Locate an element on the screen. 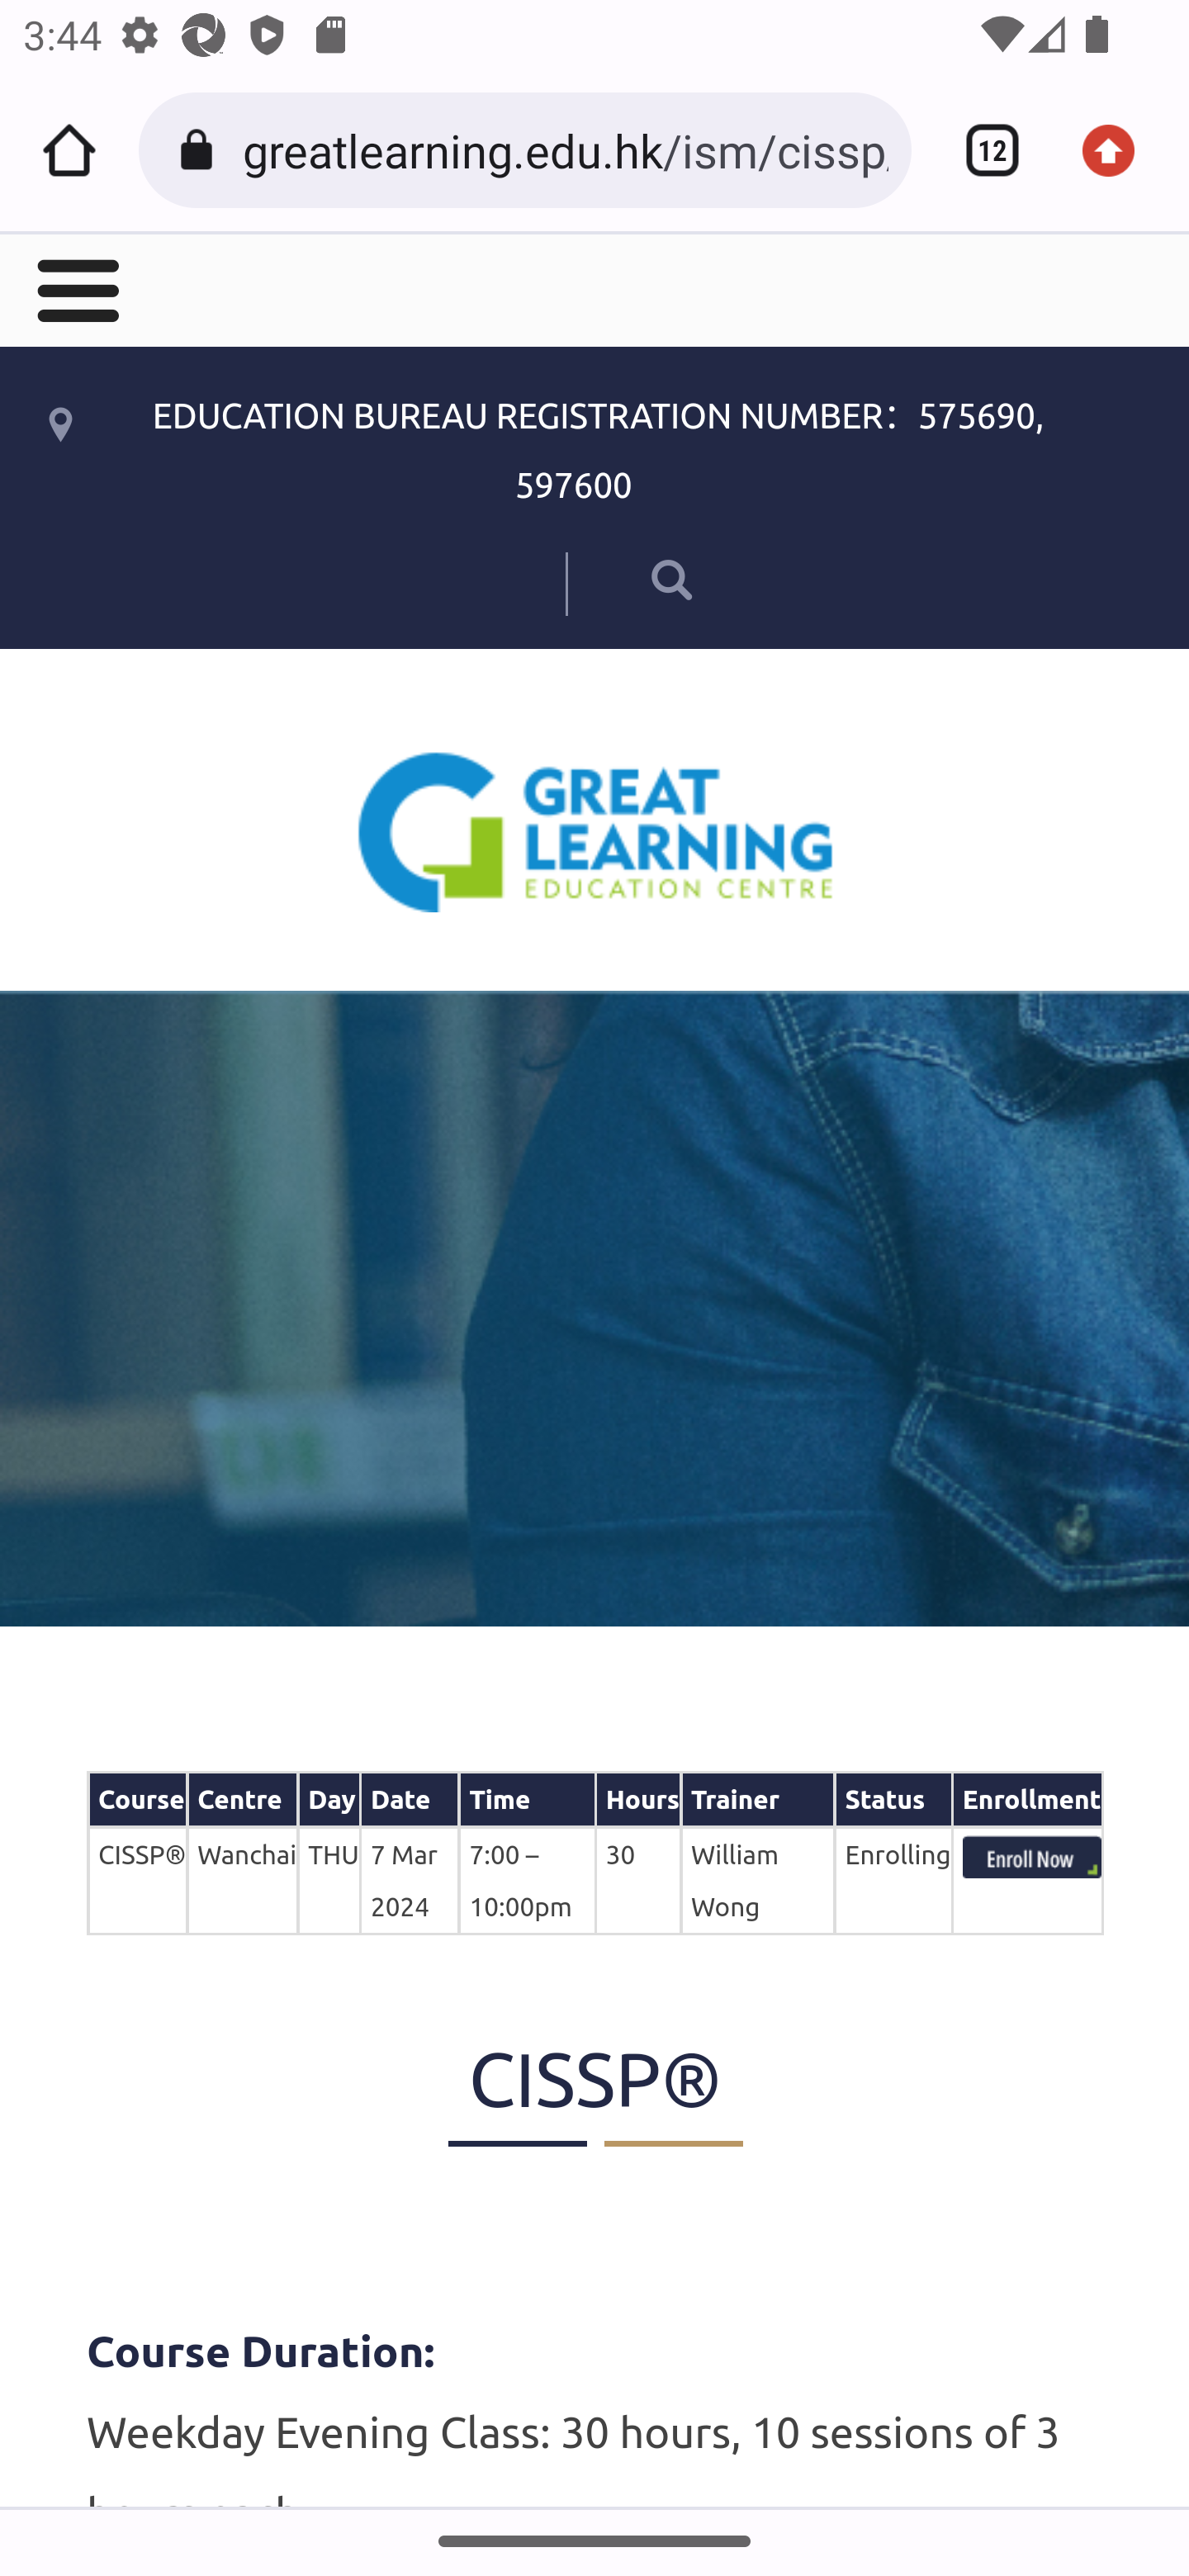 Image resolution: width=1189 pixels, height=2576 pixels. Switch or close tabs is located at coordinates (981, 150).